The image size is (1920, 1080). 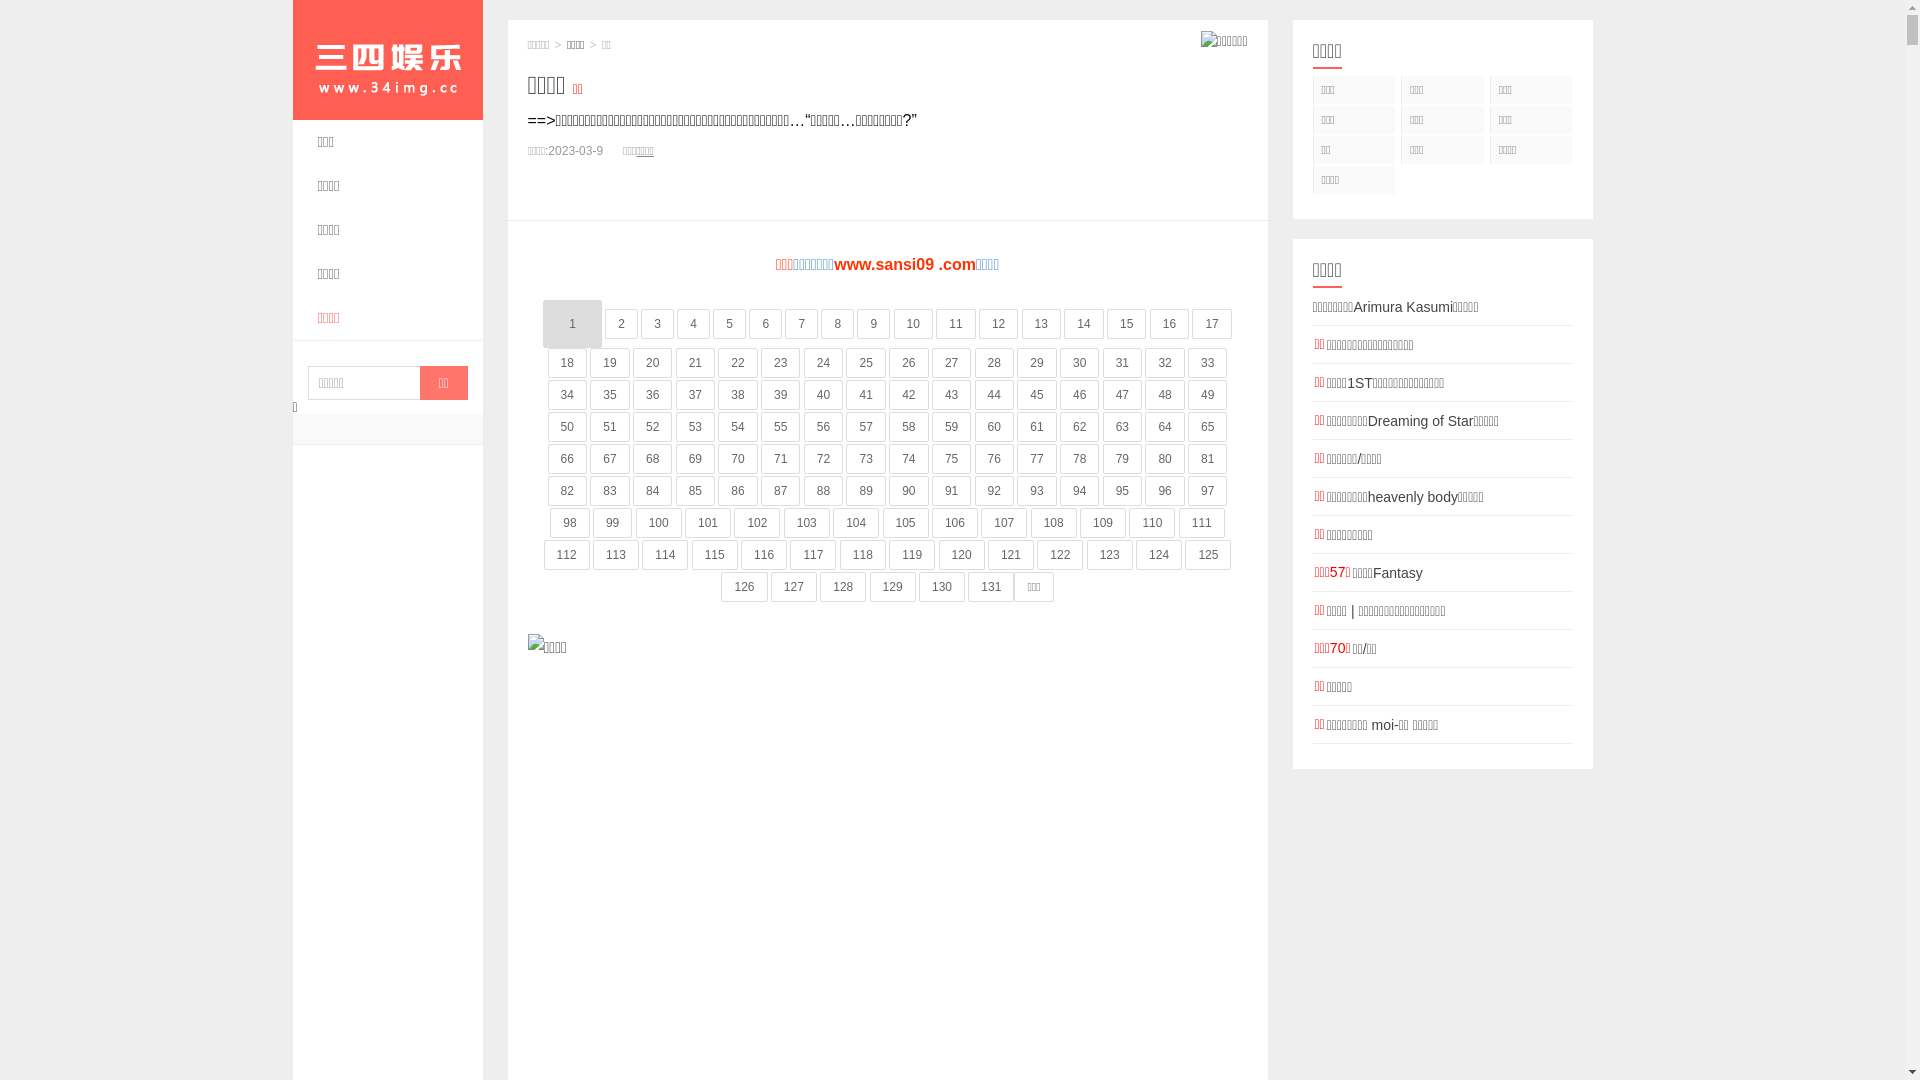 I want to click on 26, so click(x=908, y=363).